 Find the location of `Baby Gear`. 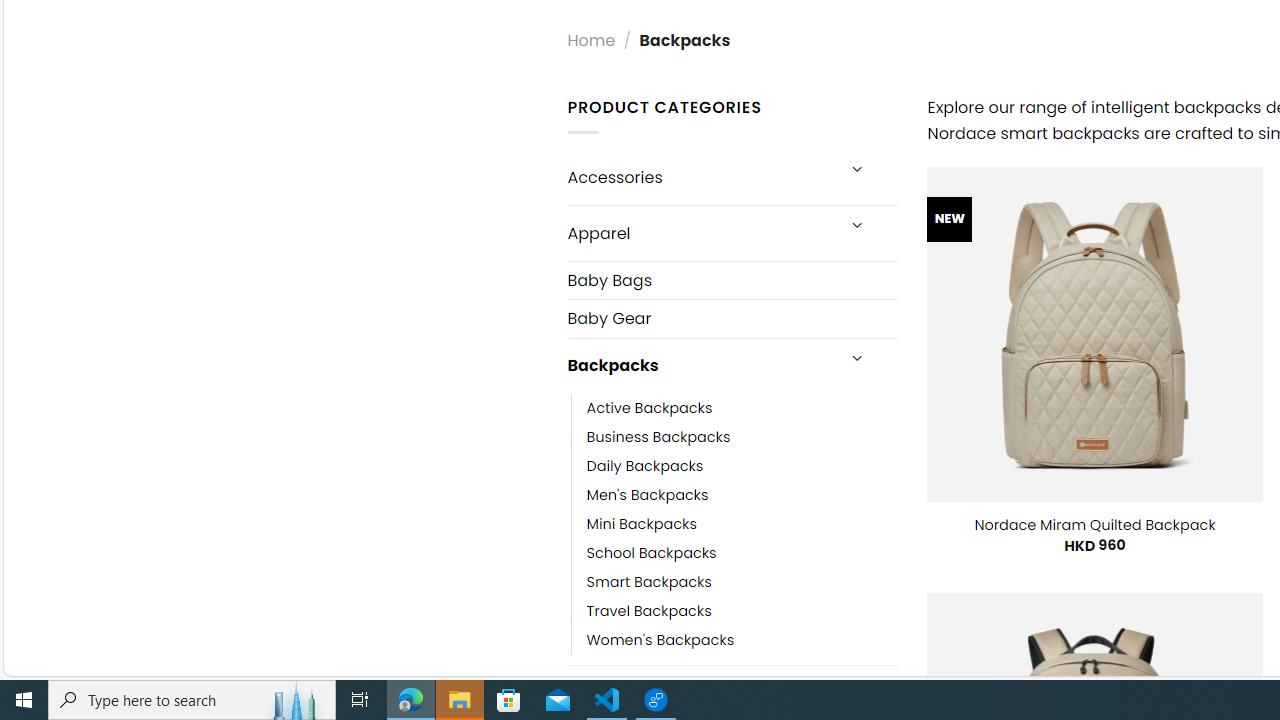

Baby Gear is located at coordinates (732, 318).